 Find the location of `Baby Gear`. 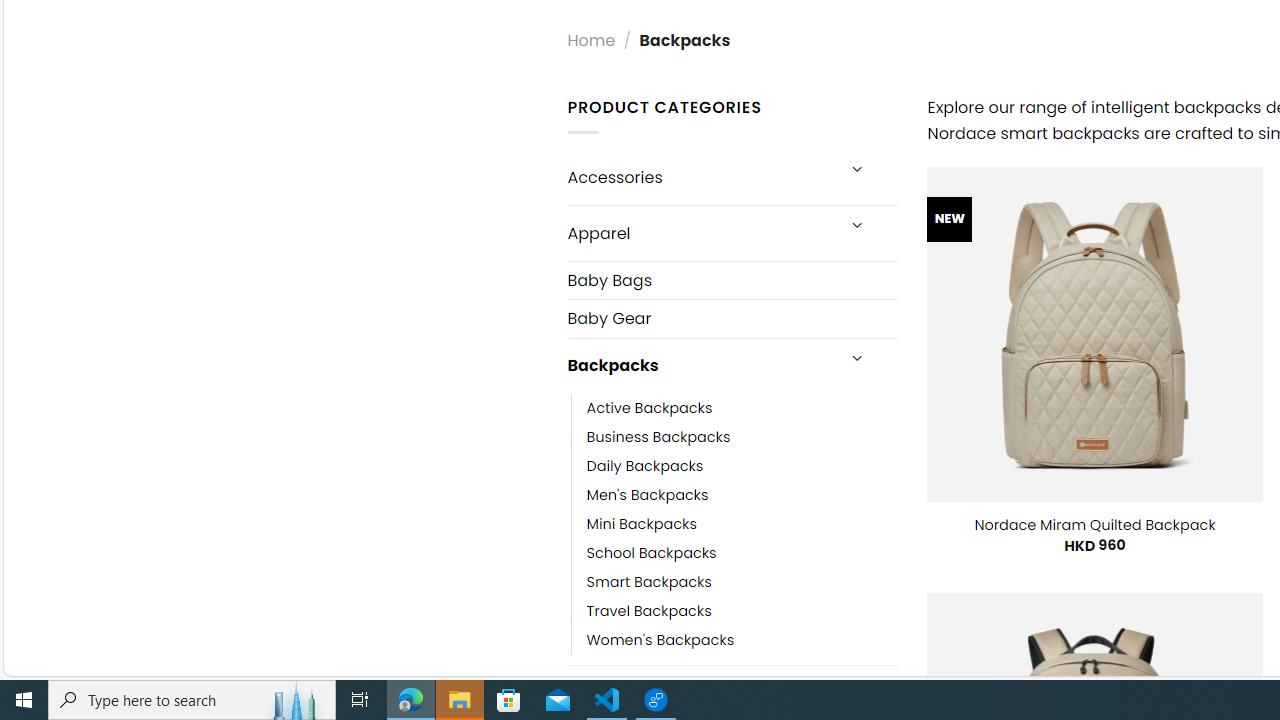

Baby Gear is located at coordinates (732, 318).